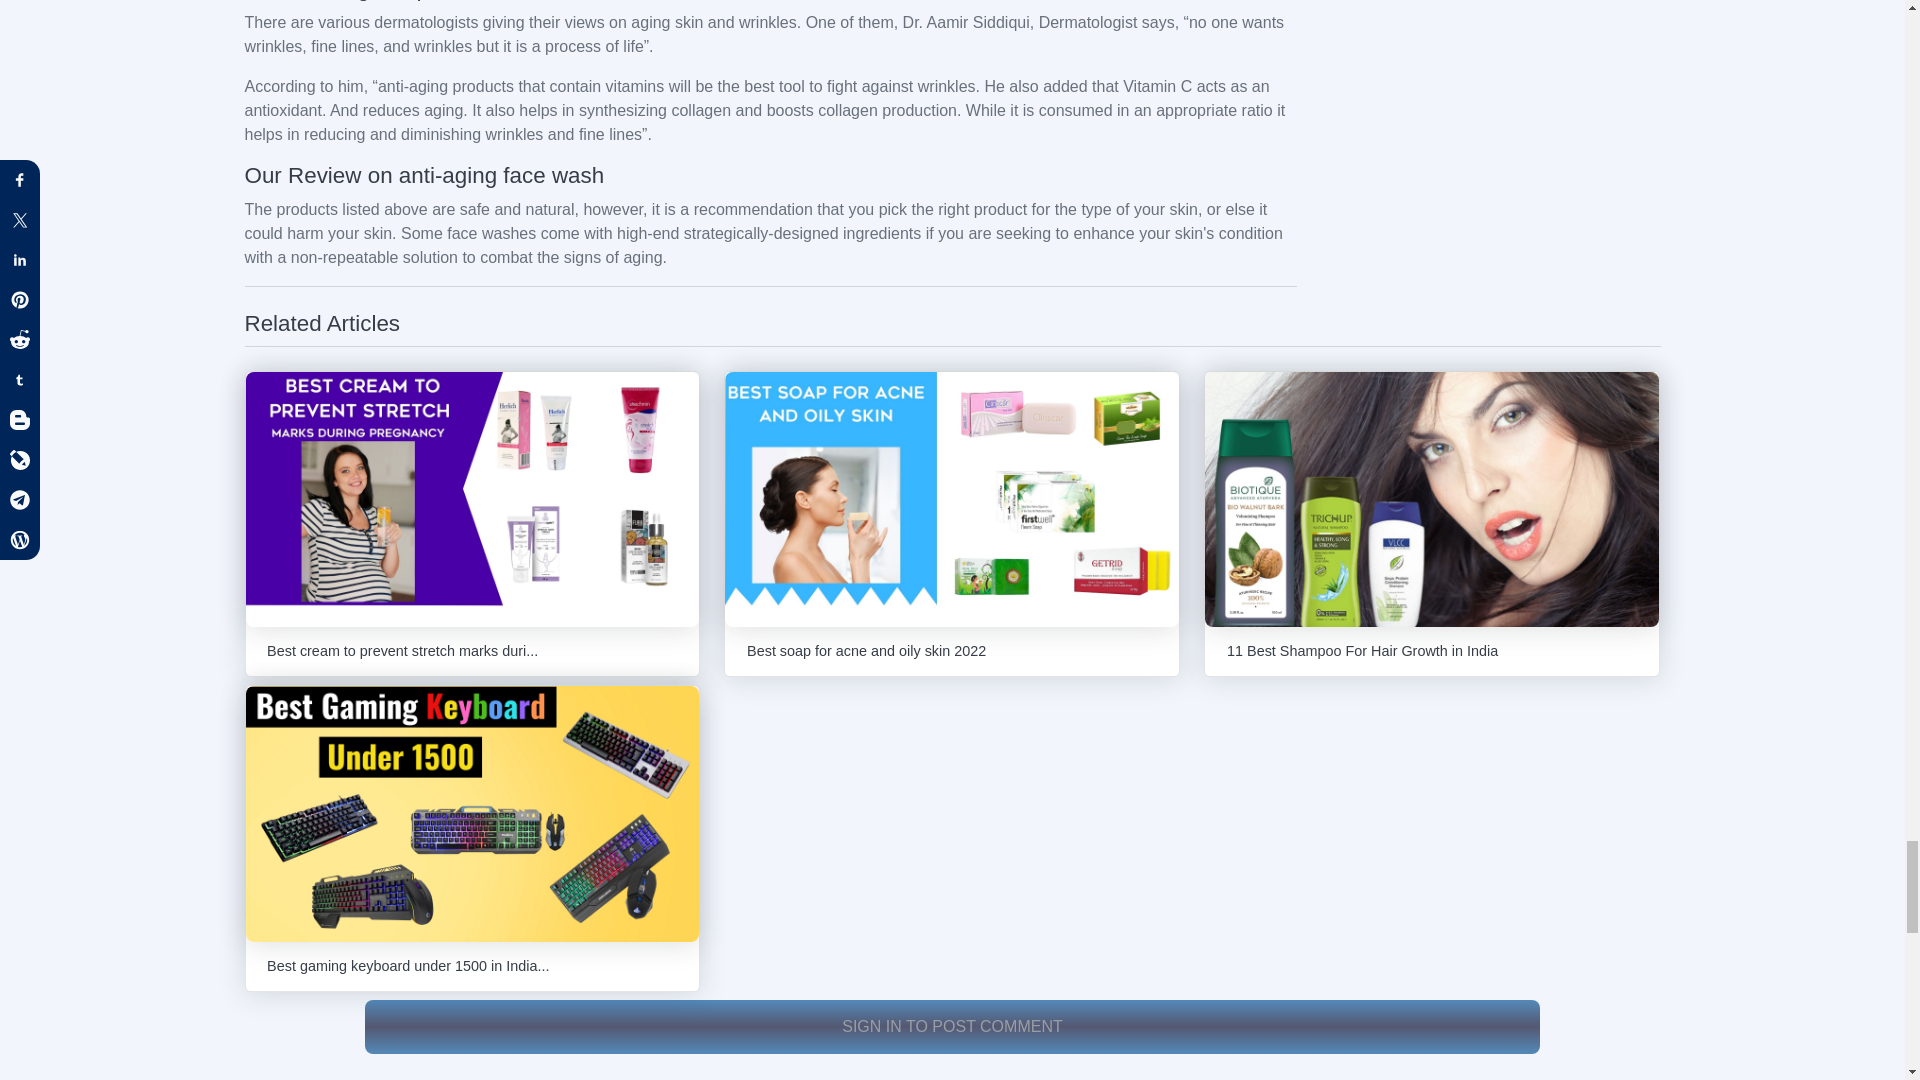 Image resolution: width=1920 pixels, height=1080 pixels. What do you see at coordinates (952, 1027) in the screenshot?
I see `SIGN IN TO POST COMMENT` at bounding box center [952, 1027].